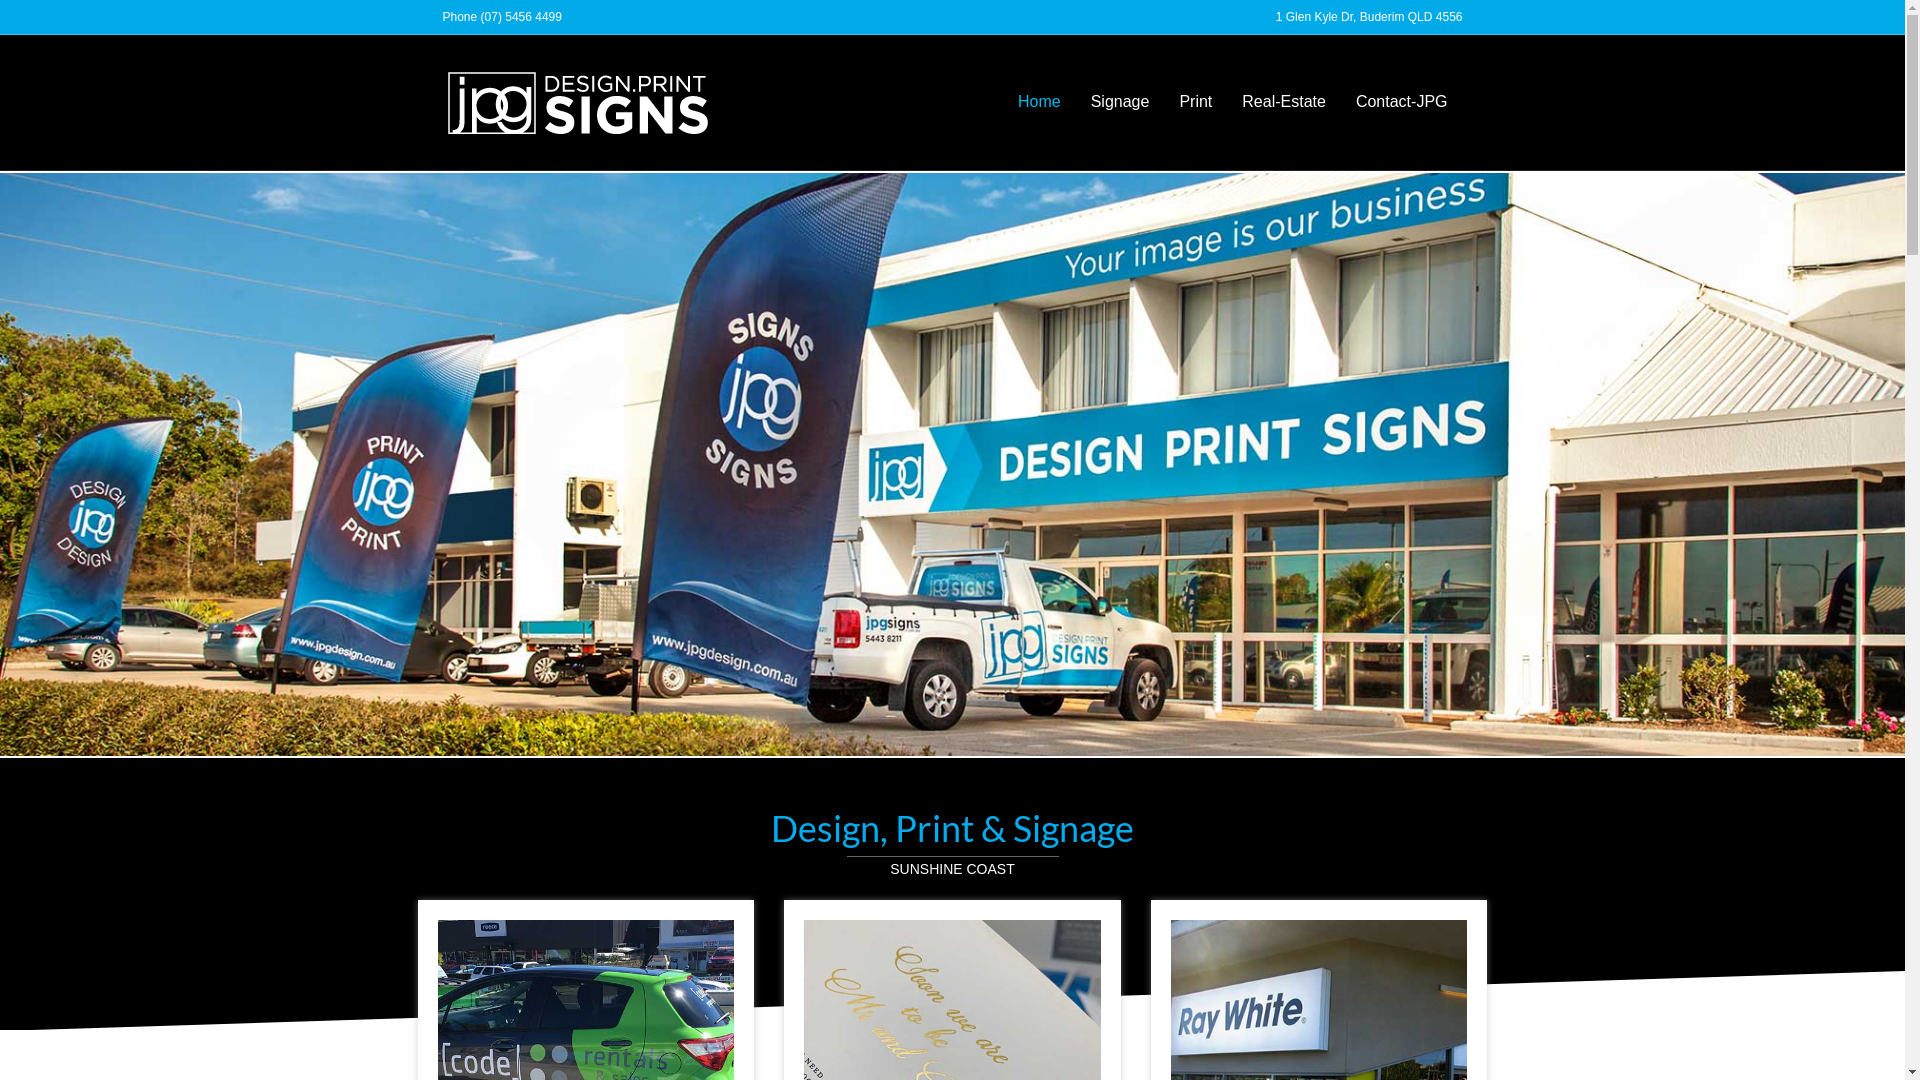 This screenshot has width=1920, height=1080. Describe the element at coordinates (1284, 102) in the screenshot. I see `Real-Estate` at that location.